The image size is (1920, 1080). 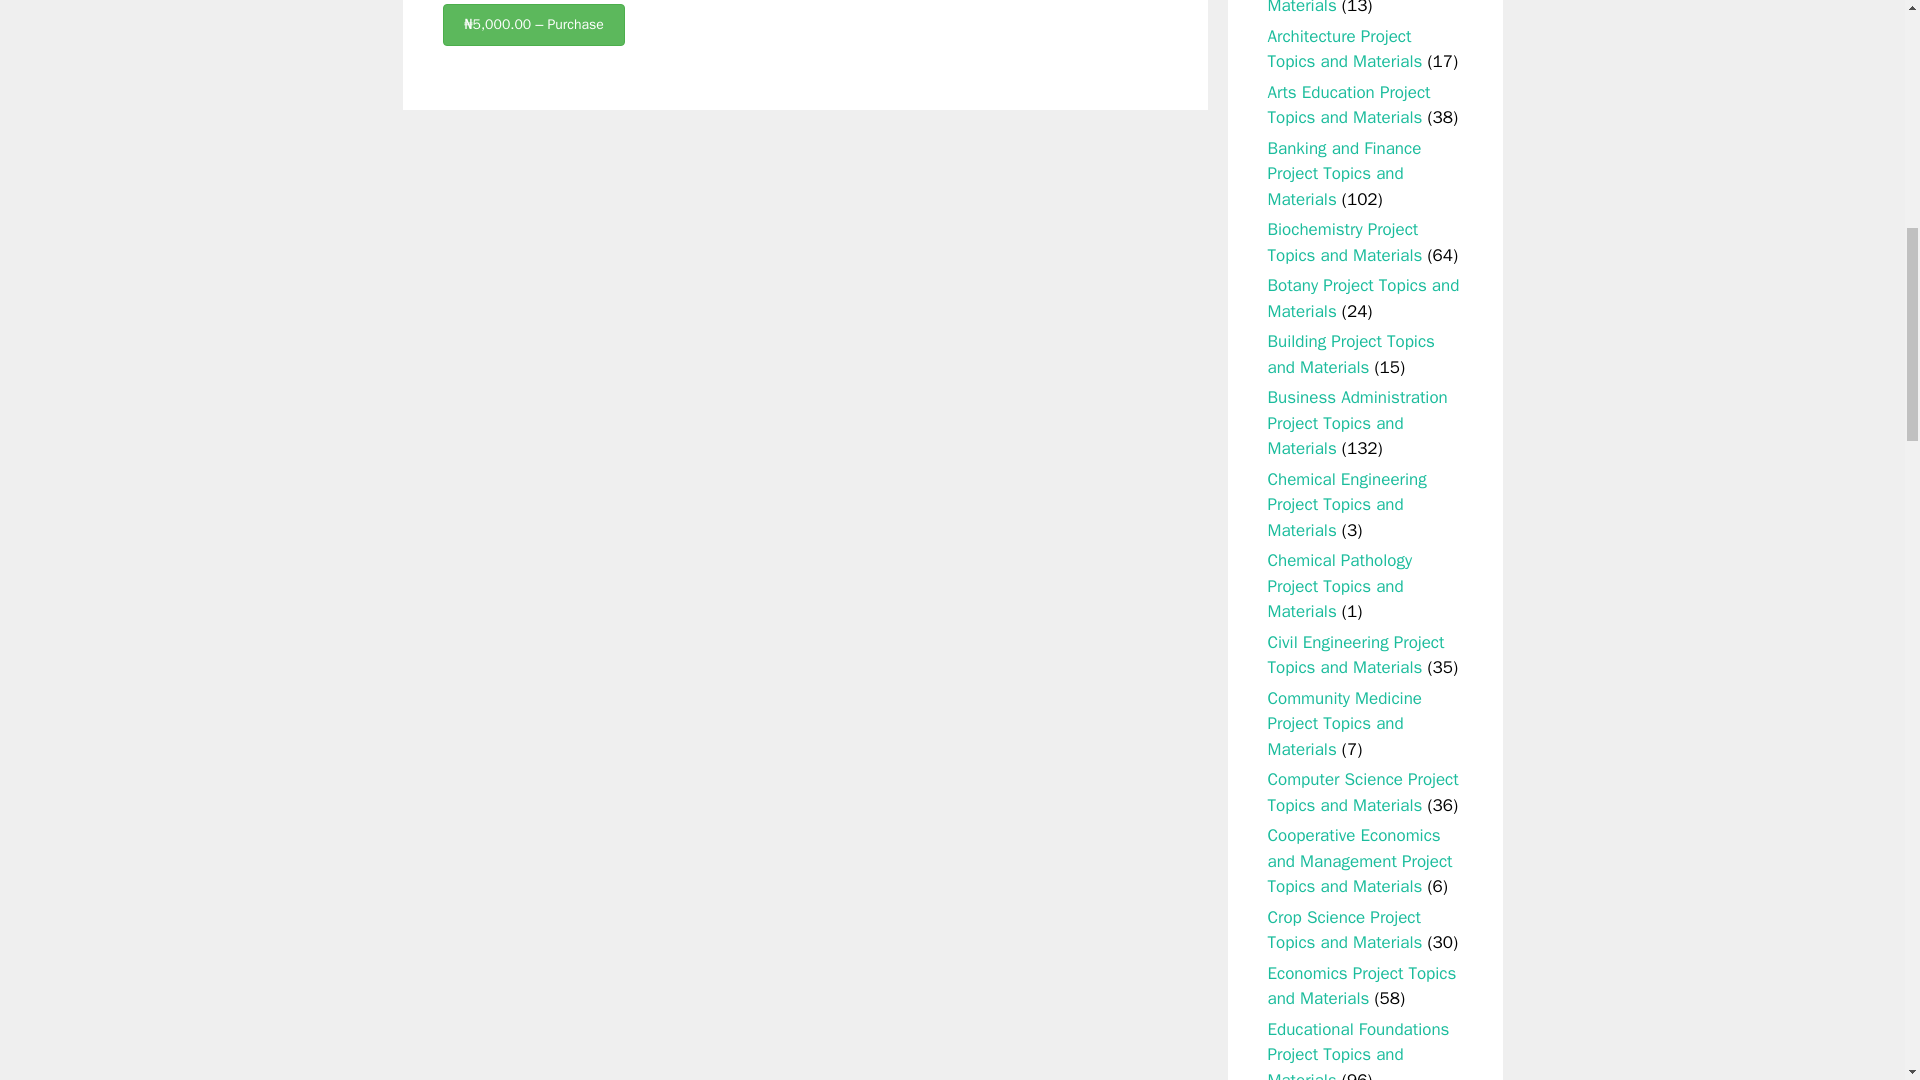 What do you see at coordinates (1356, 655) in the screenshot?
I see `Civil Engineering Project Topics and Materials` at bounding box center [1356, 655].